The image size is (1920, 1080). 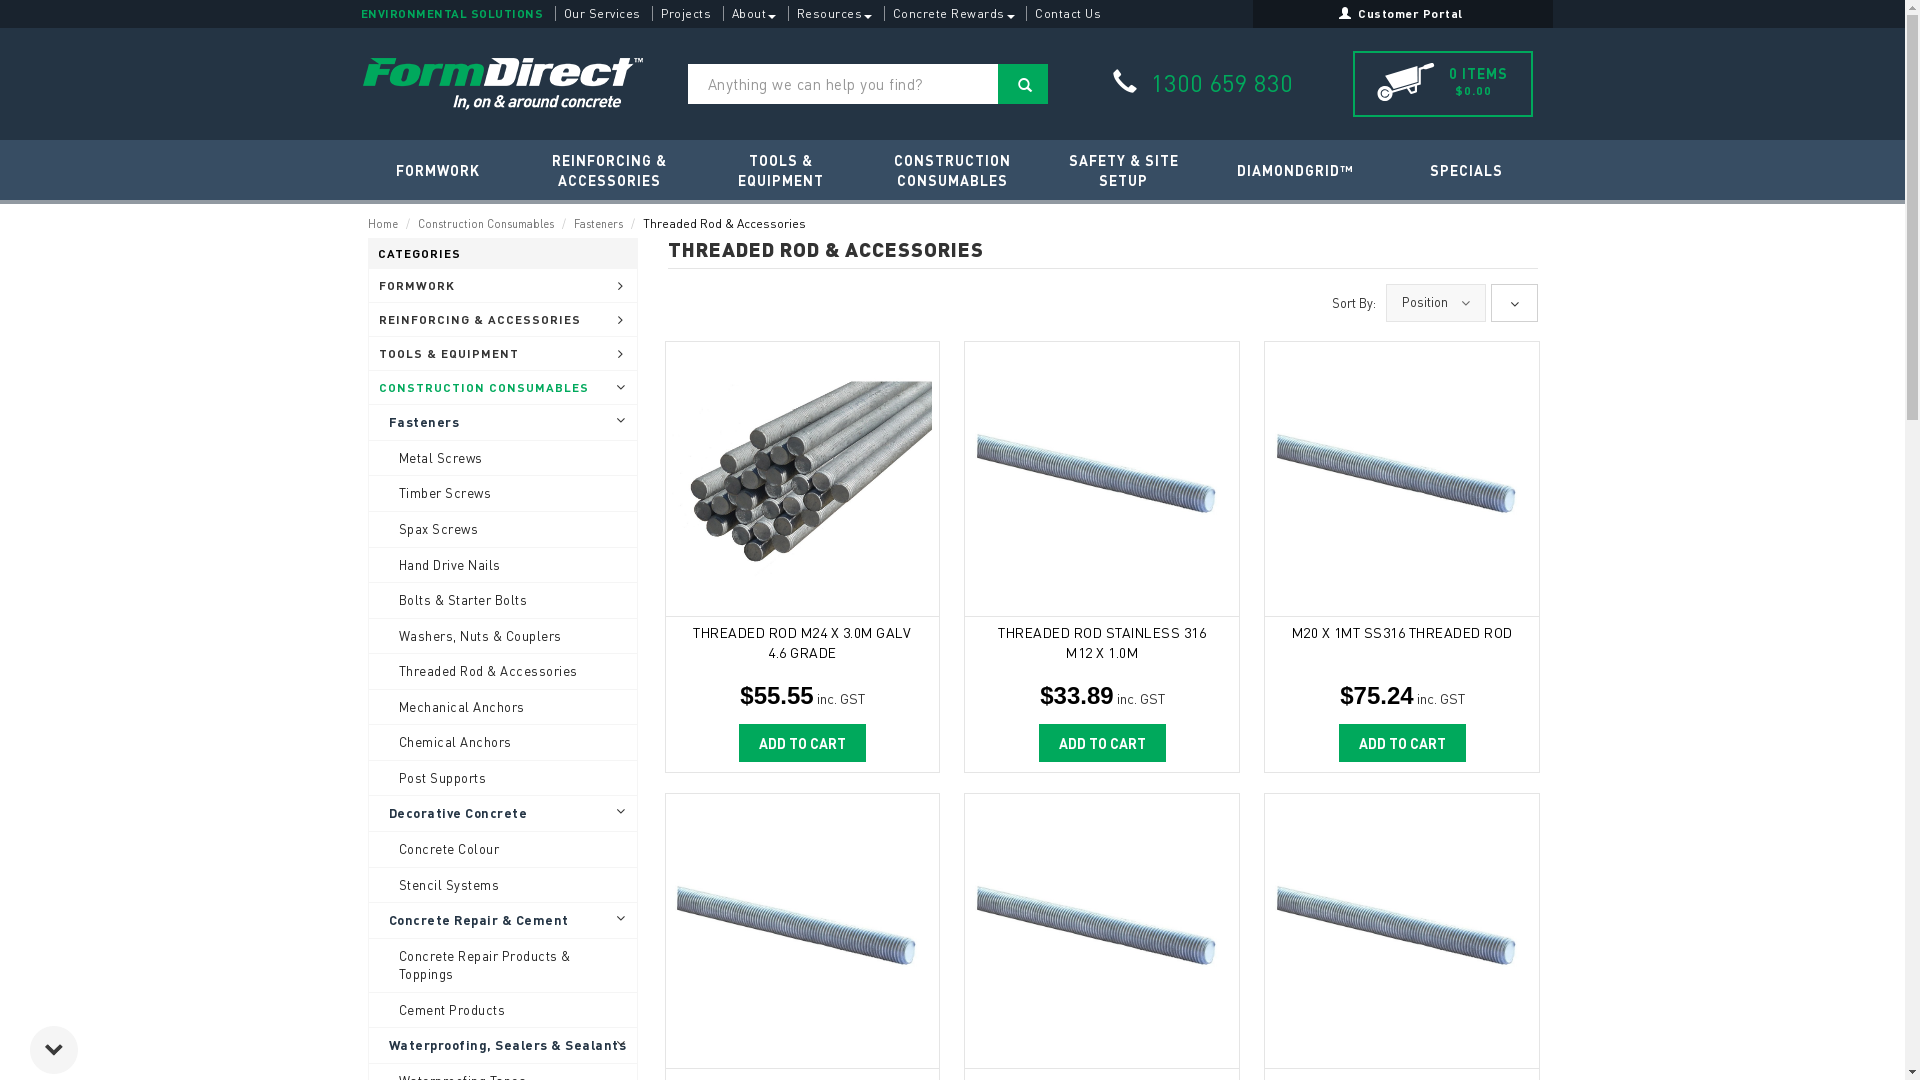 I want to click on Bolts & Starter Bolts, so click(x=503, y=600).